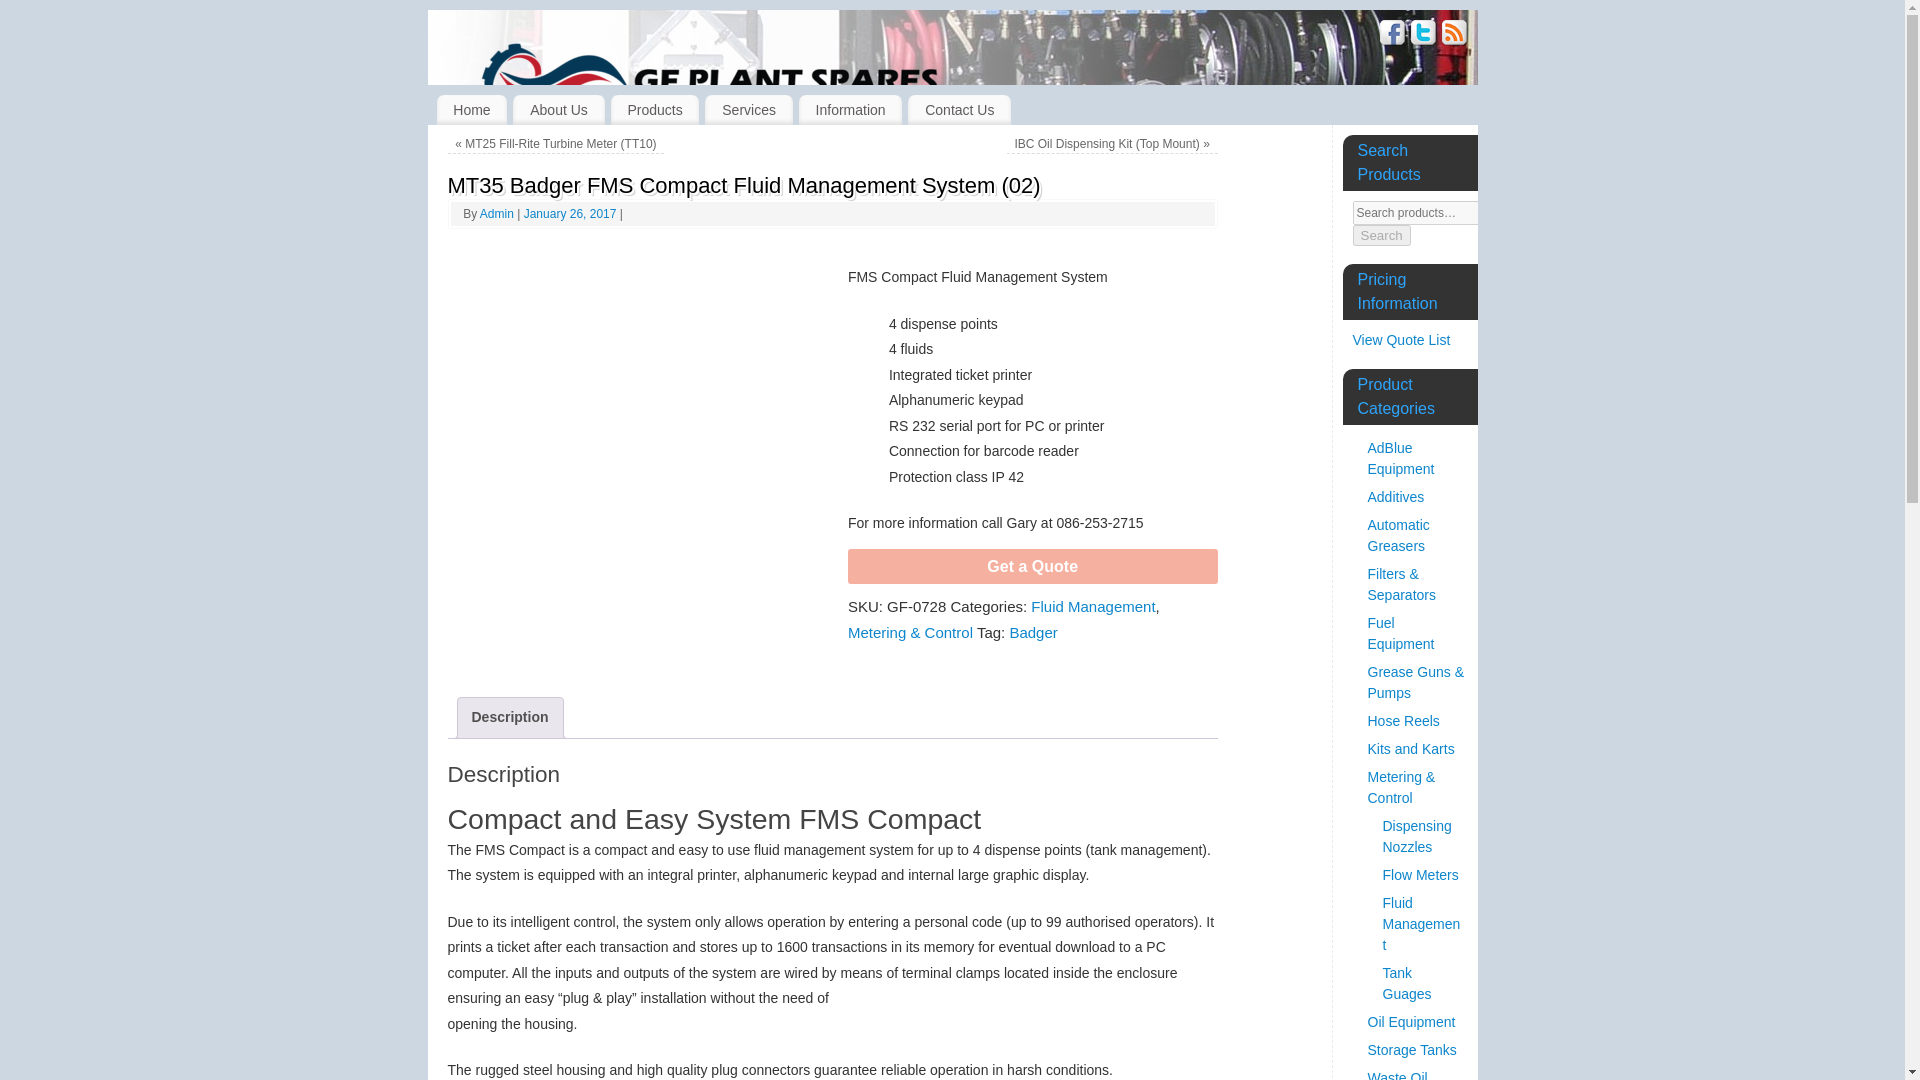 This screenshot has height=1080, width=1920. I want to click on Information, so click(850, 110).